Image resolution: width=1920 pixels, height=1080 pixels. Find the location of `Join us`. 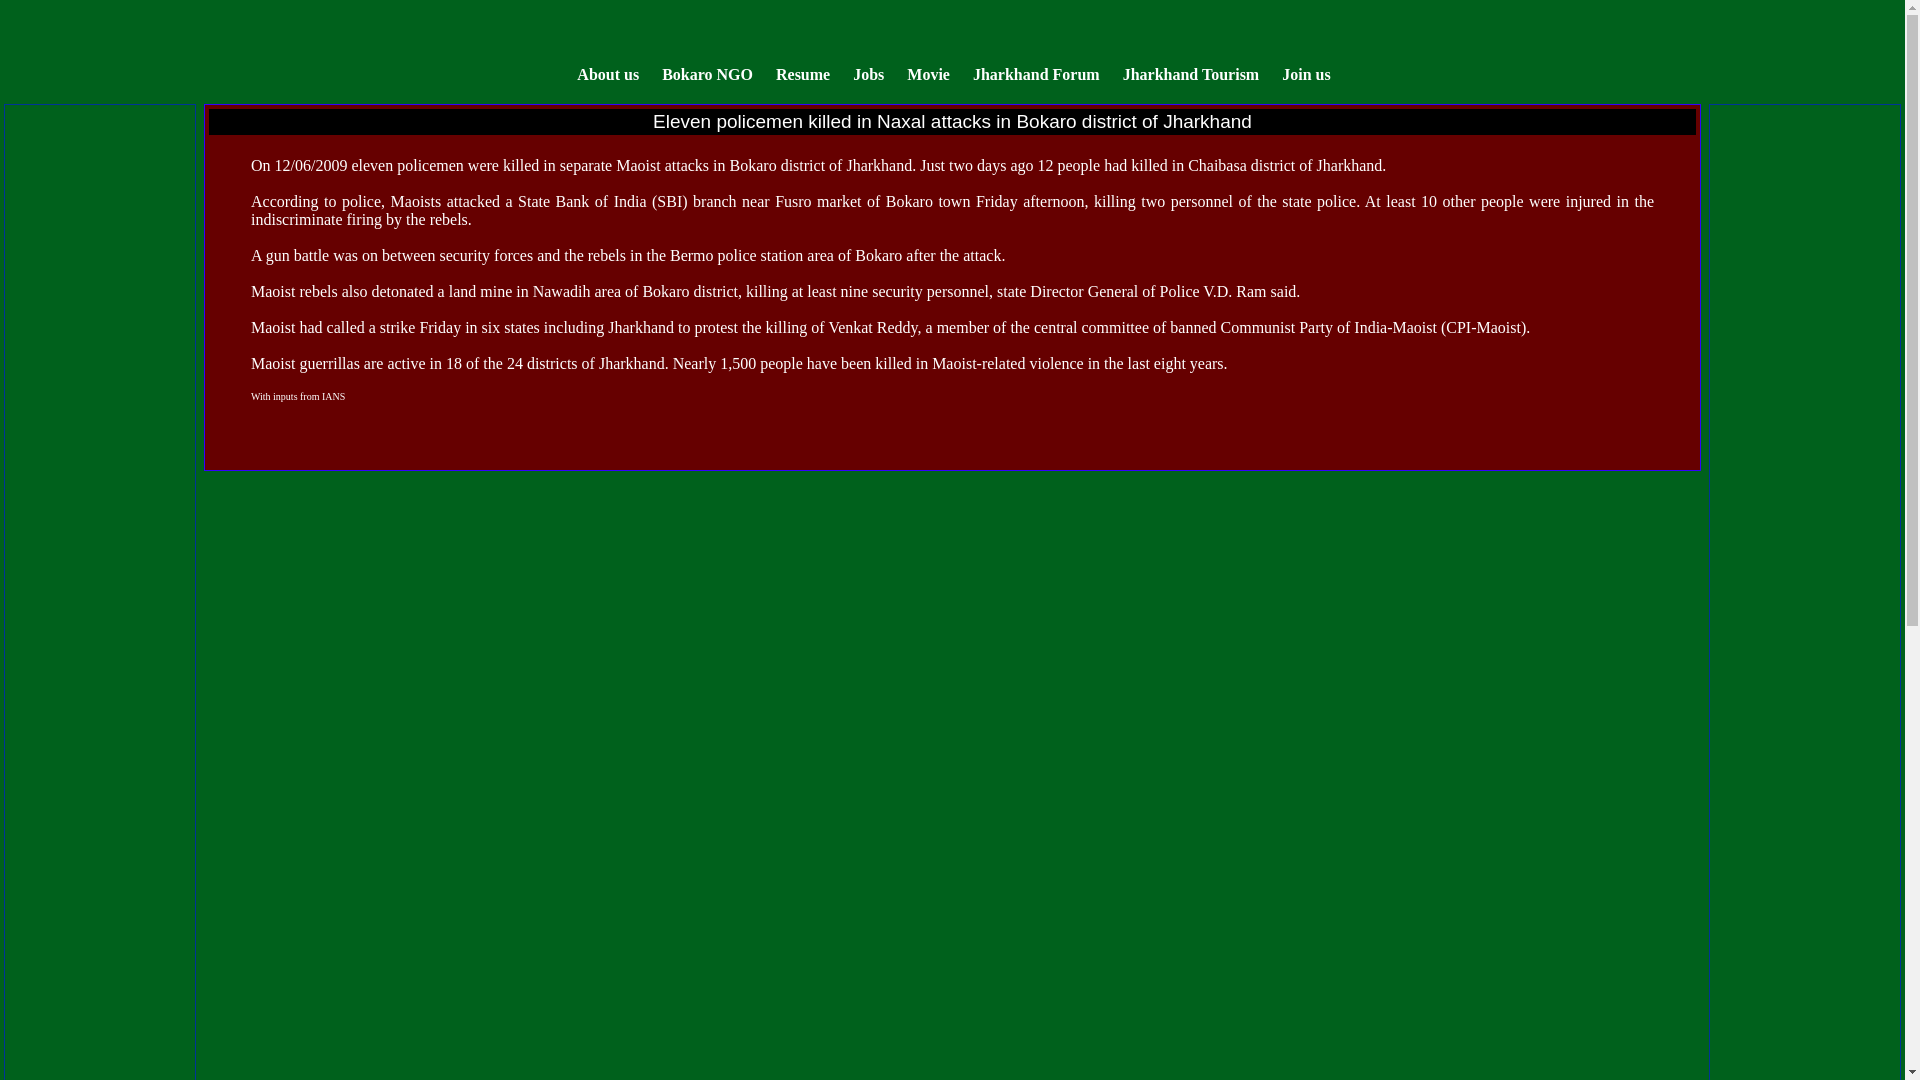

Join us is located at coordinates (1306, 73).